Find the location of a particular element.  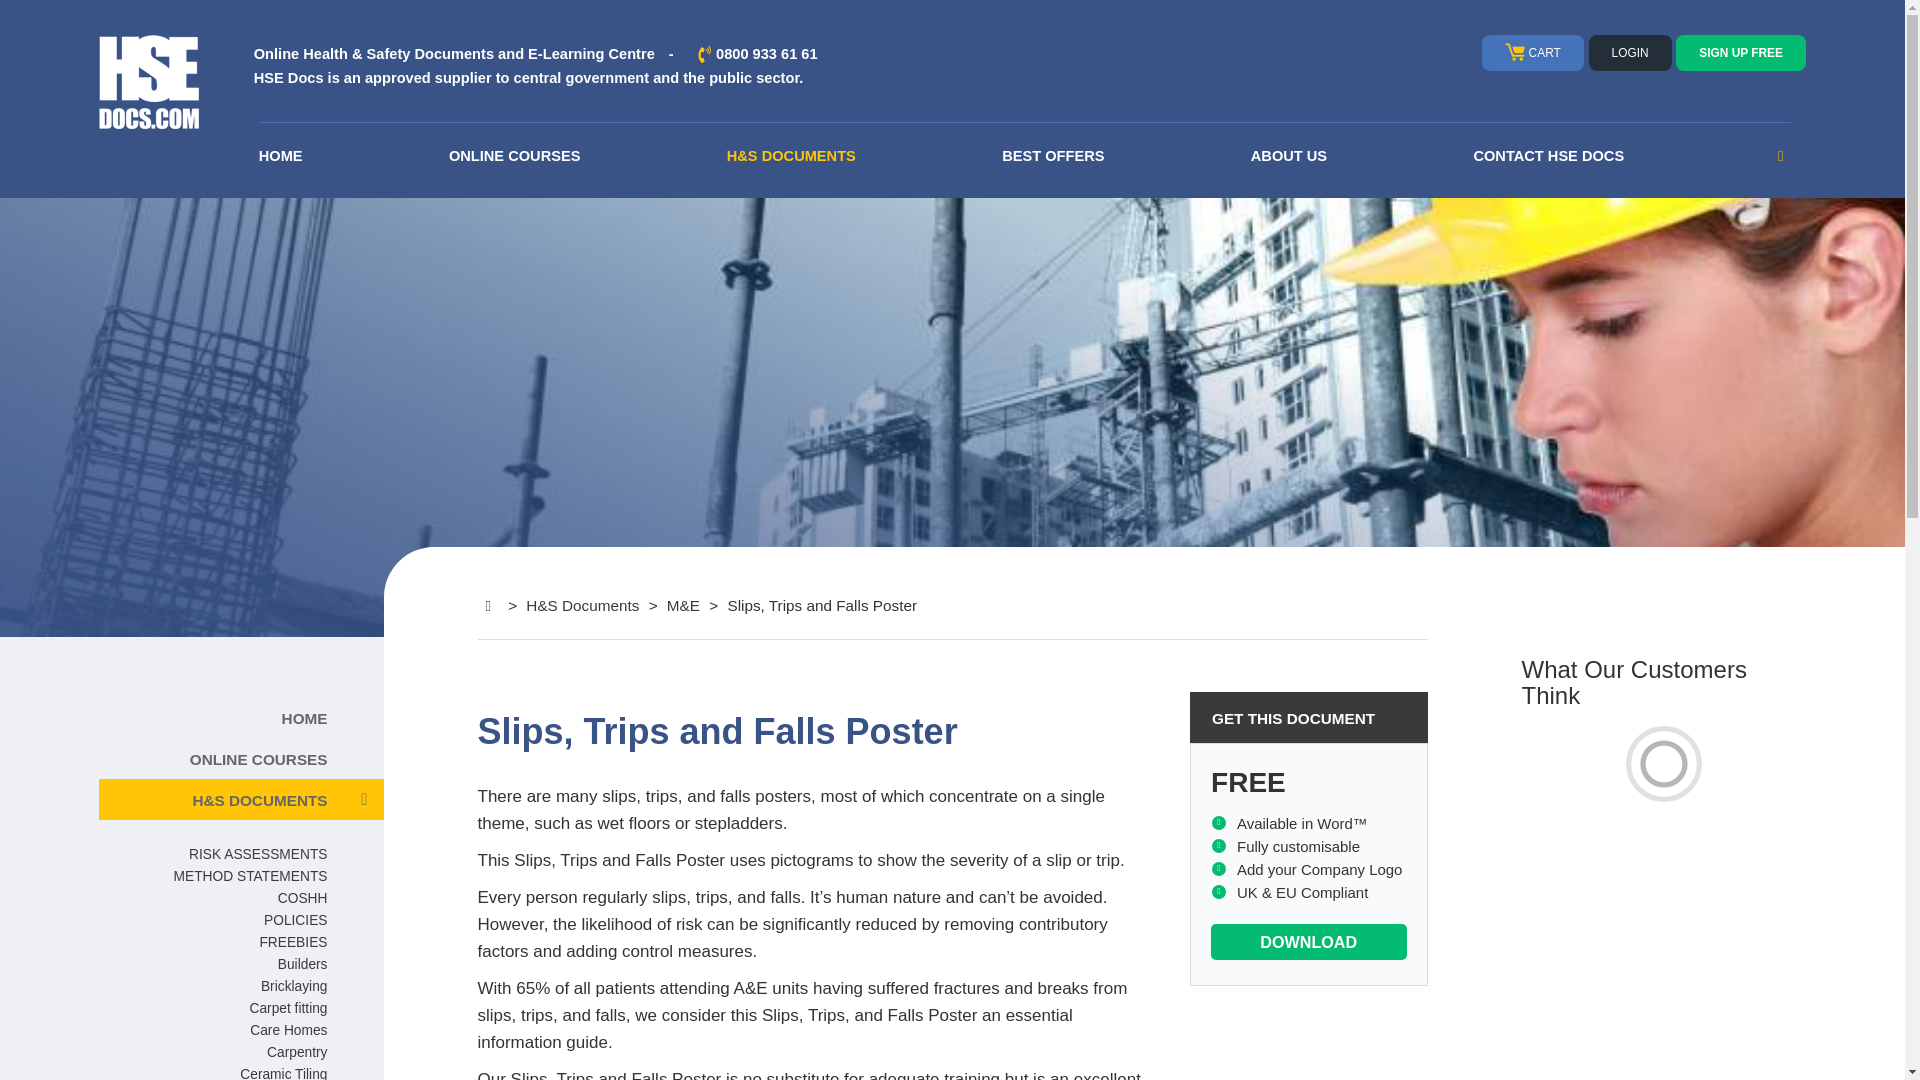

0800 933 61 61 is located at coordinates (766, 54).